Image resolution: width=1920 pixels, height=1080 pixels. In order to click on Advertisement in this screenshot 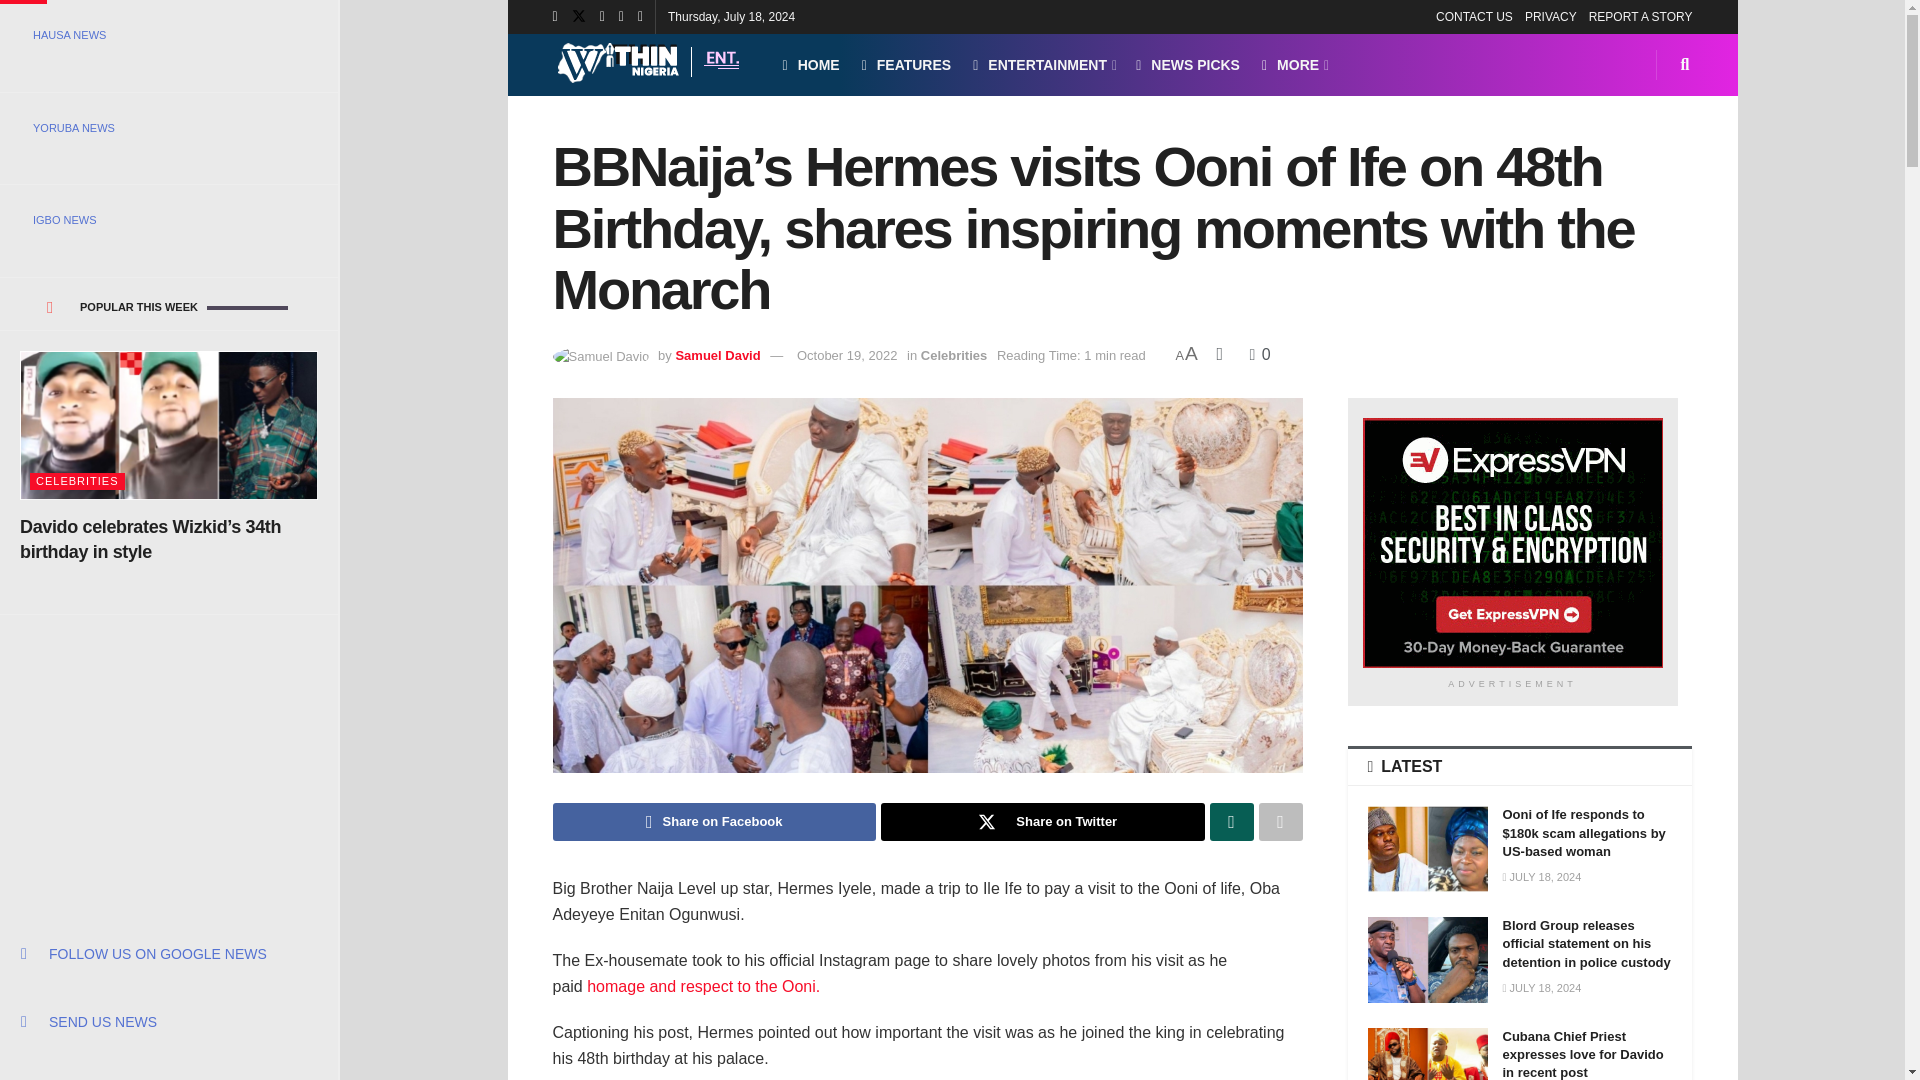, I will do `click(170, 740)`.